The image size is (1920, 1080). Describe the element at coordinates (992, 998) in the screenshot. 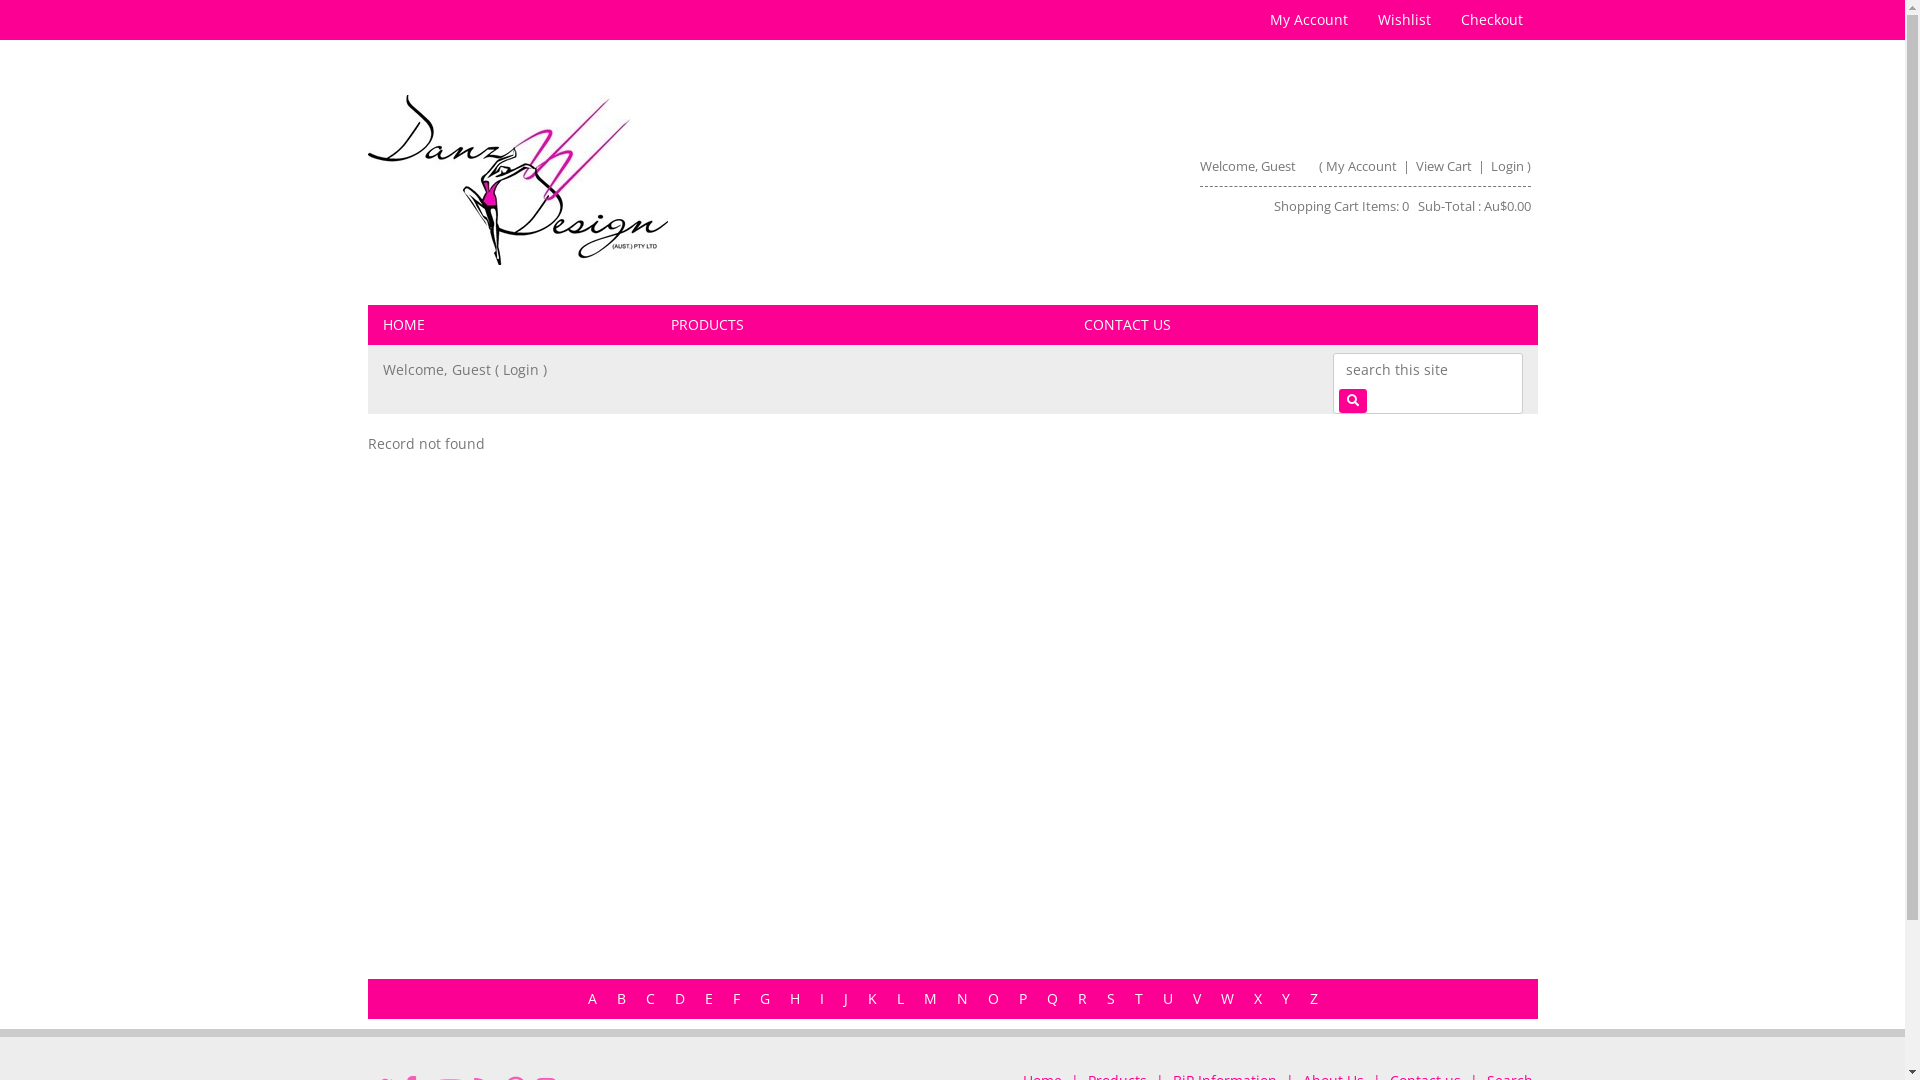

I see `O` at that location.